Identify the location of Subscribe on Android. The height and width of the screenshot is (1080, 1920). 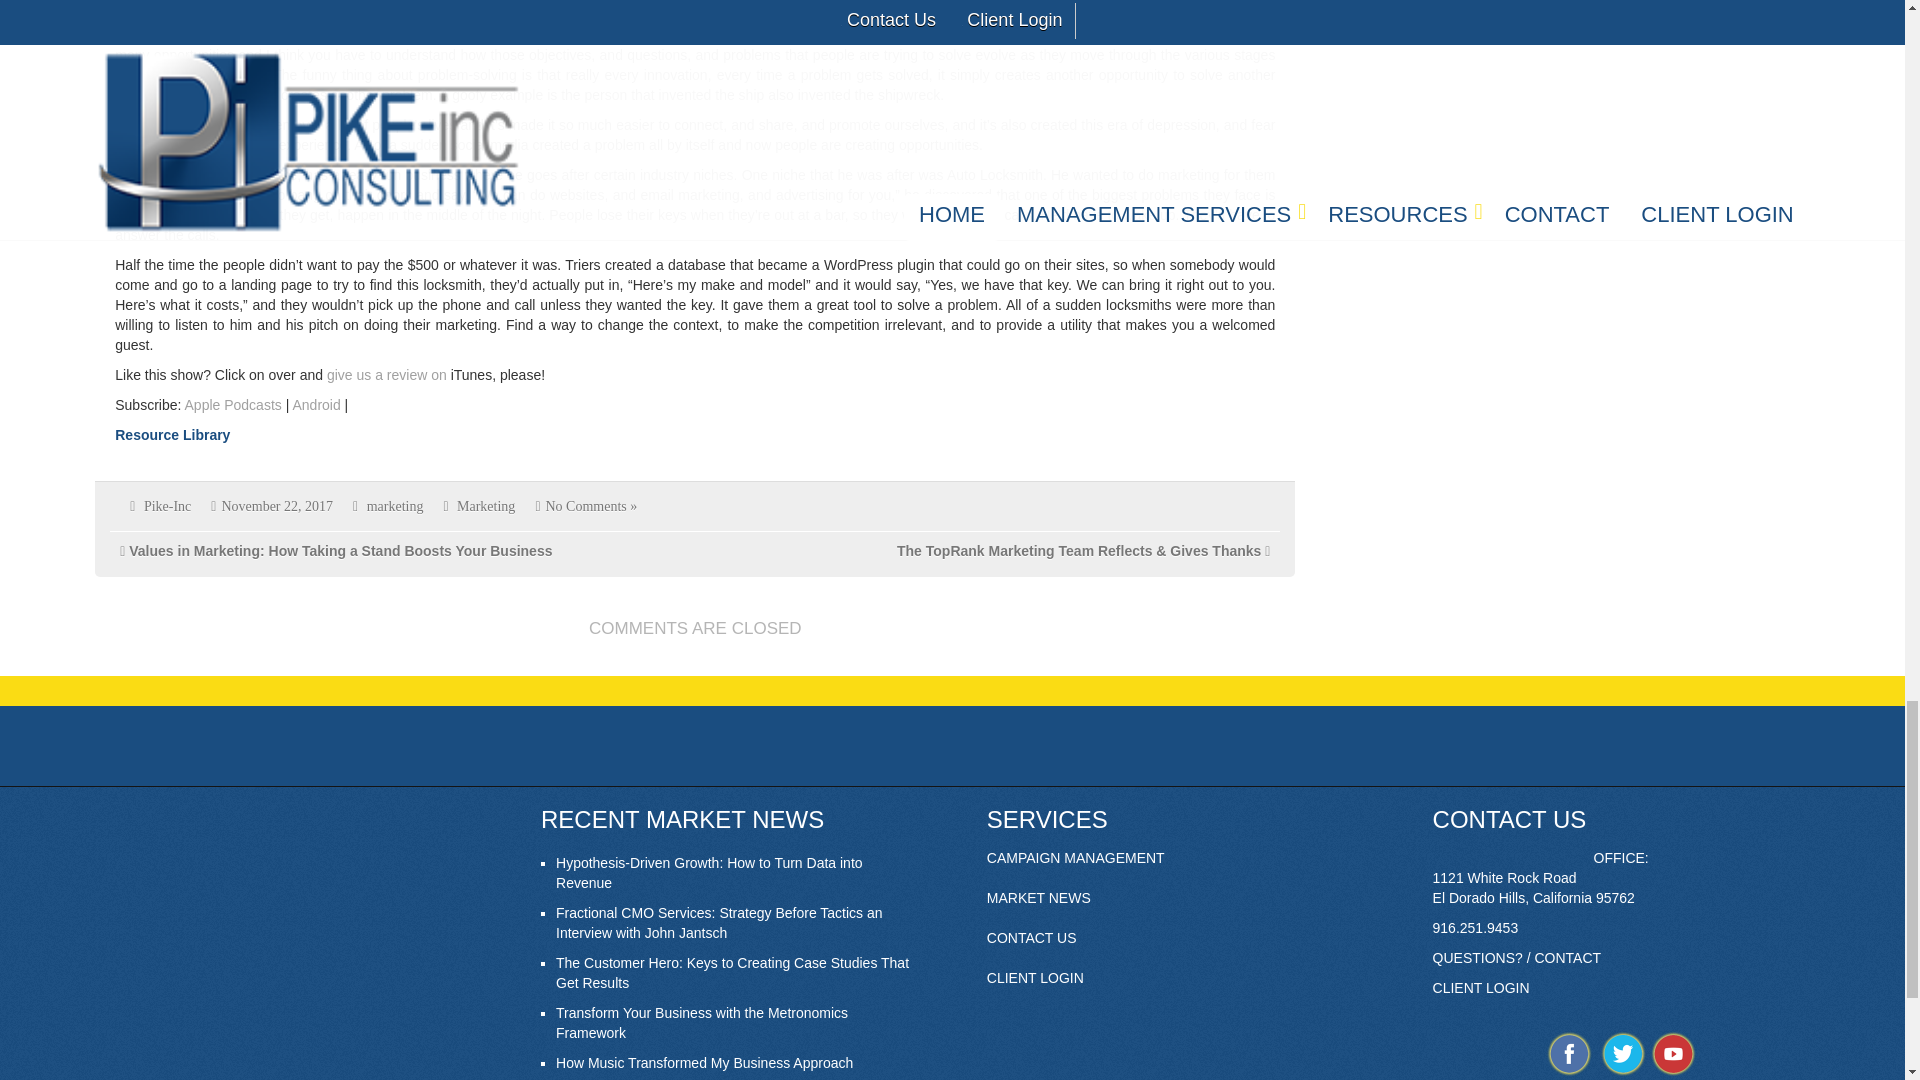
(315, 404).